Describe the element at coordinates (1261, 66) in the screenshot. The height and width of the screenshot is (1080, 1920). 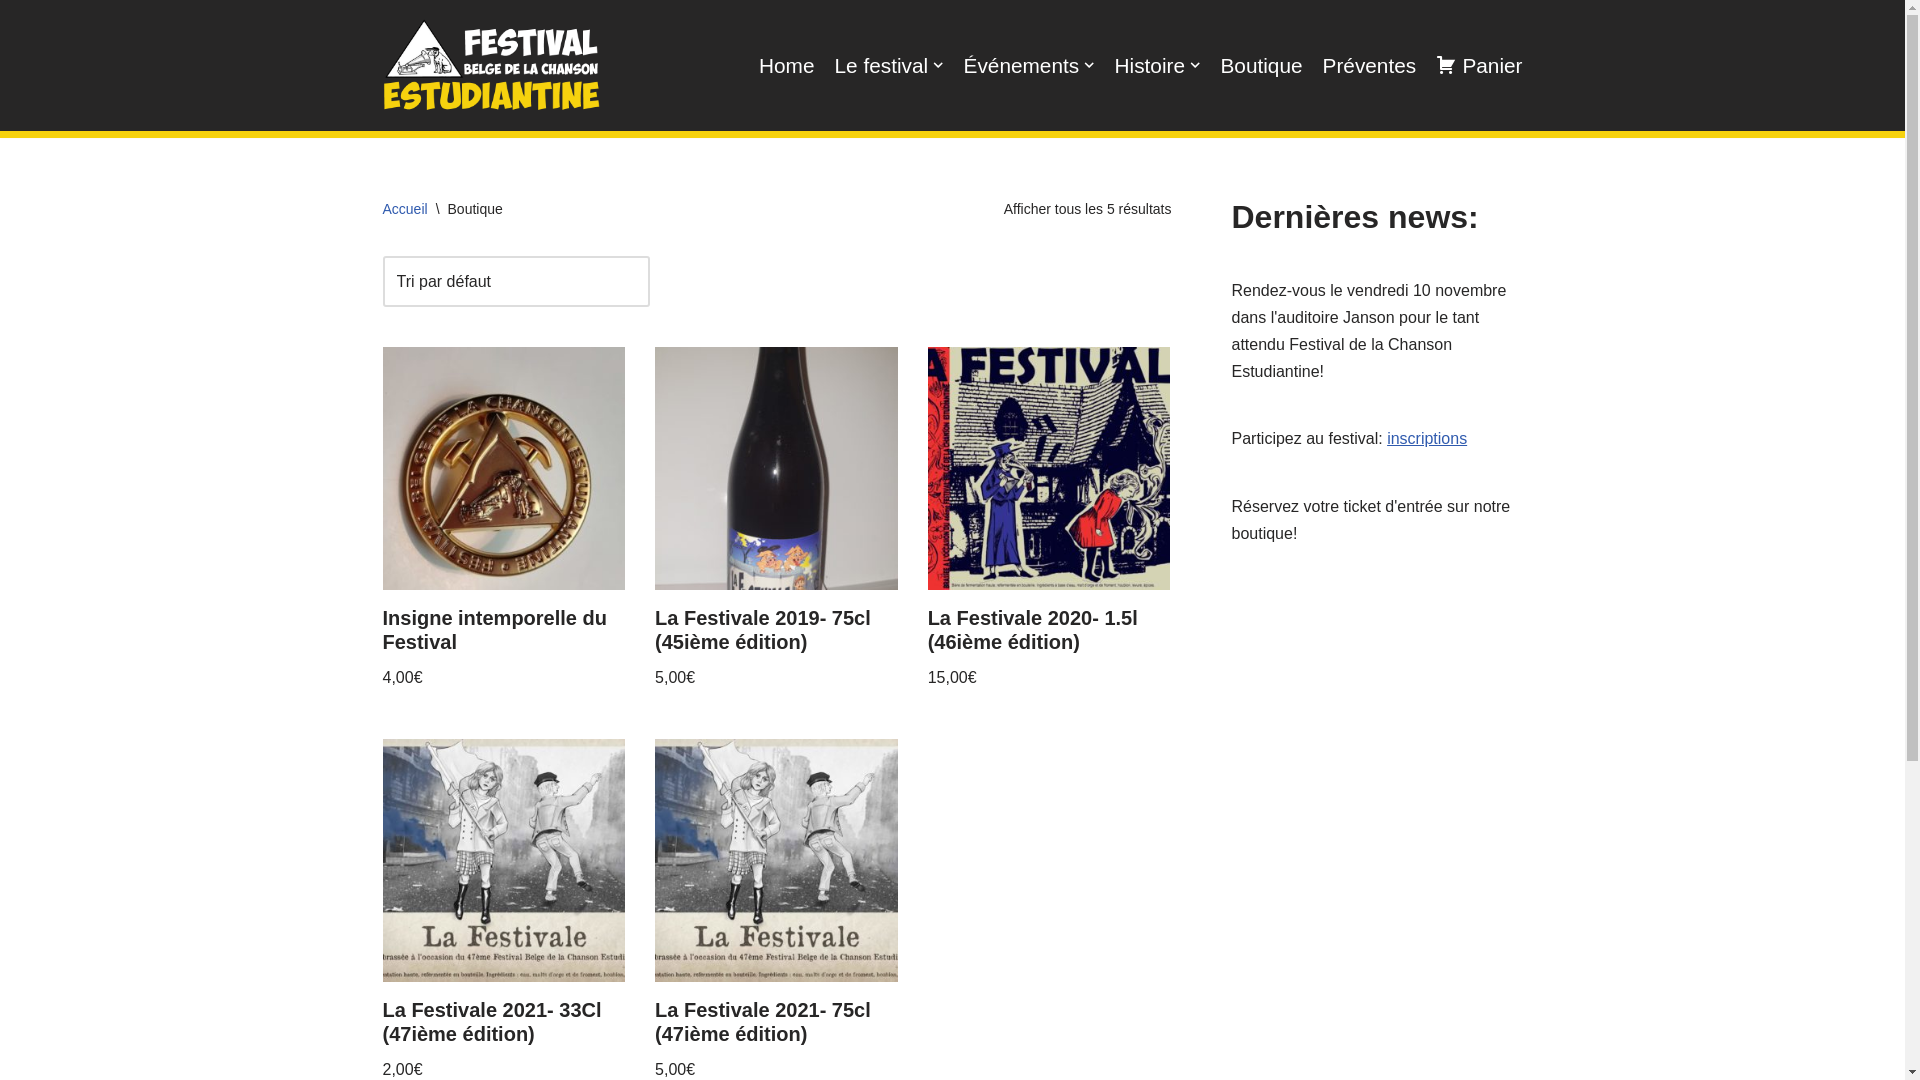
I see `Boutique` at that location.